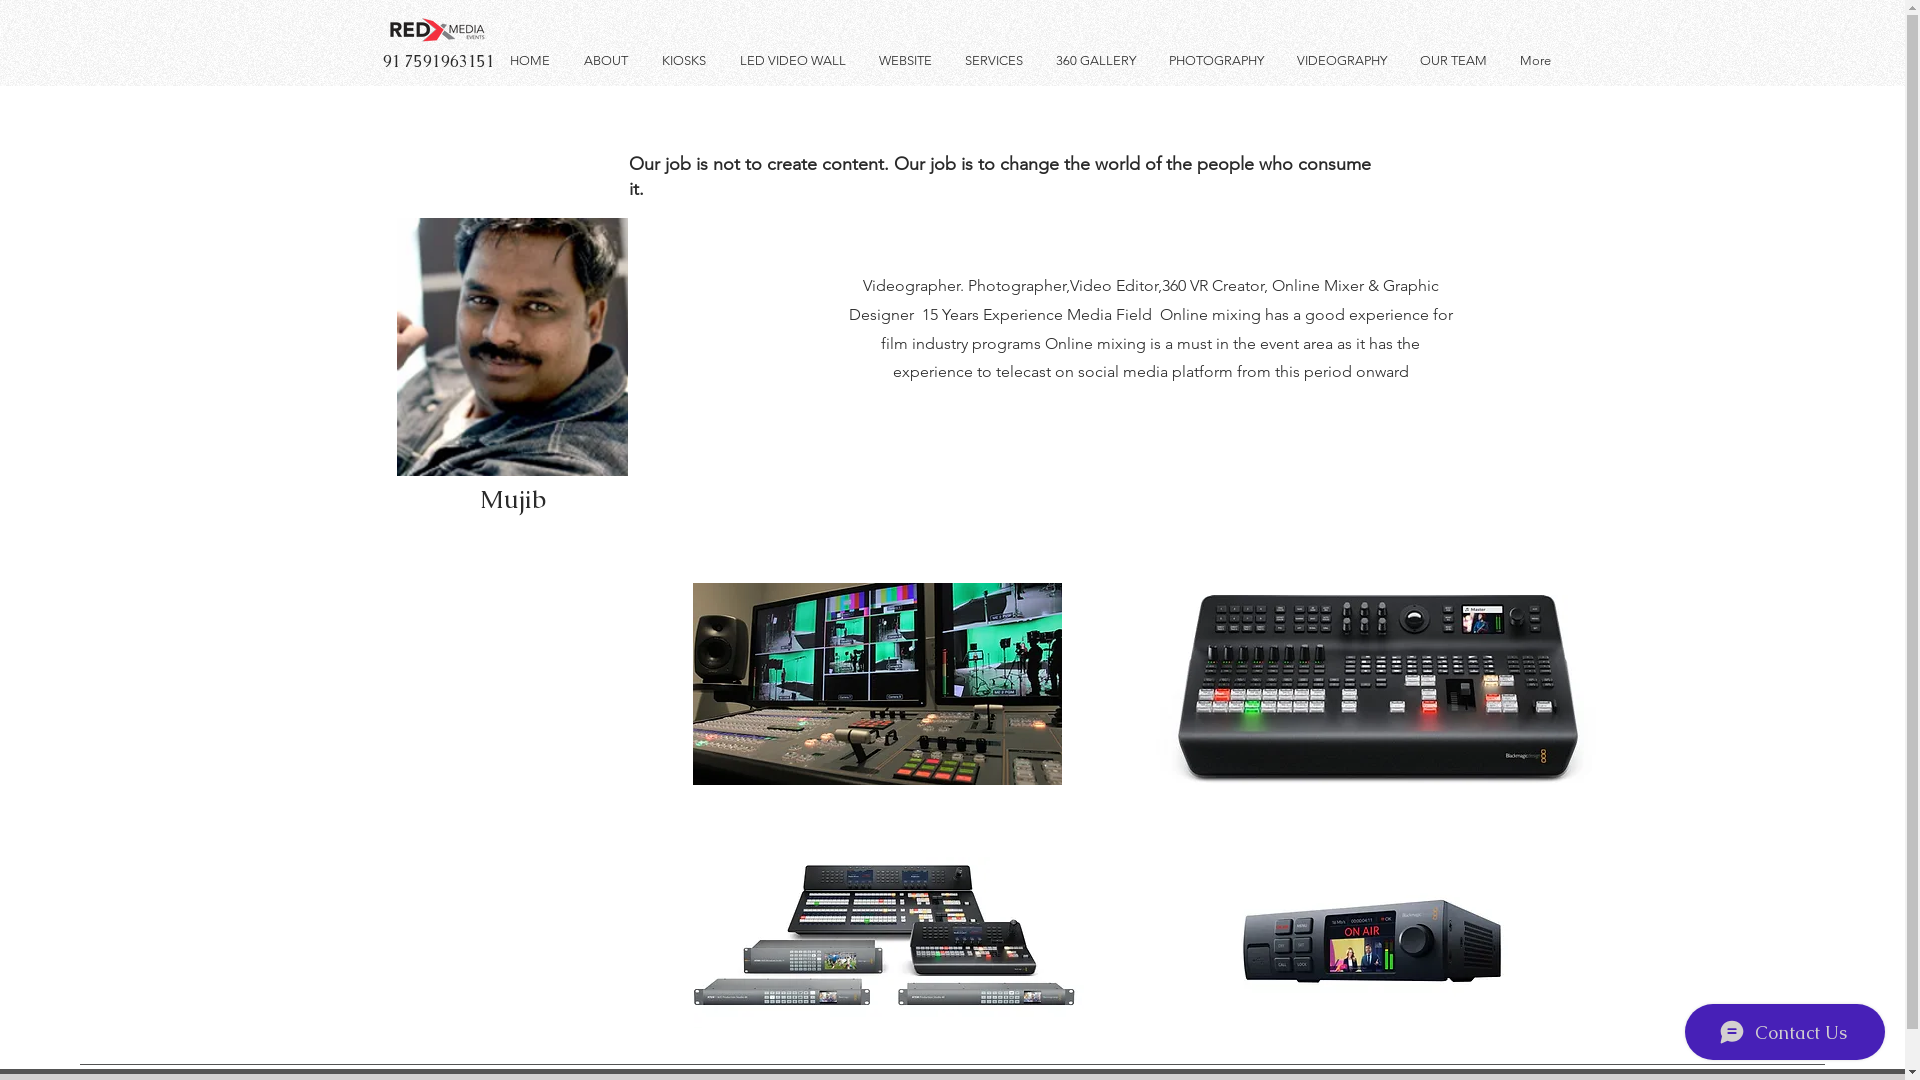  I want to click on LED VIDEO WALL, so click(794, 61).